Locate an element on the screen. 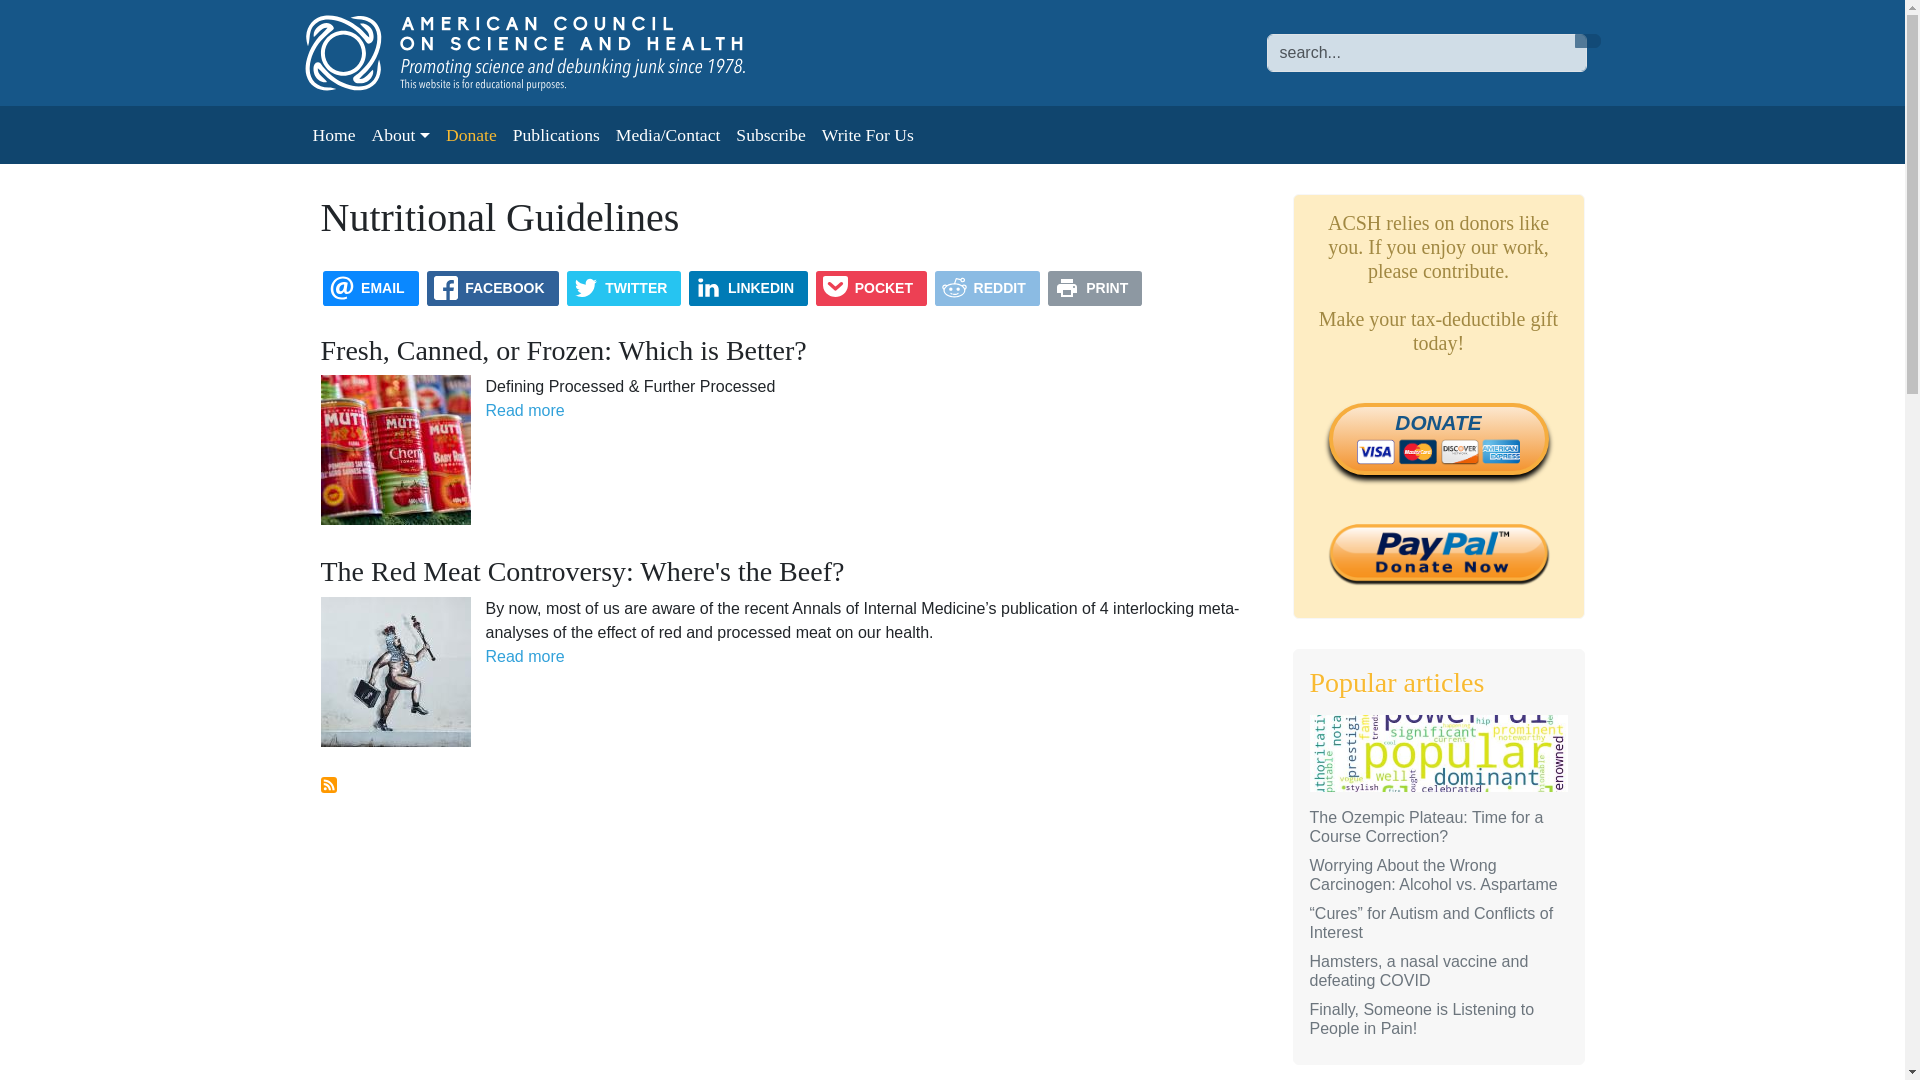  Hamsters, a nasal vaccine and defeating COVID is located at coordinates (1418, 970).